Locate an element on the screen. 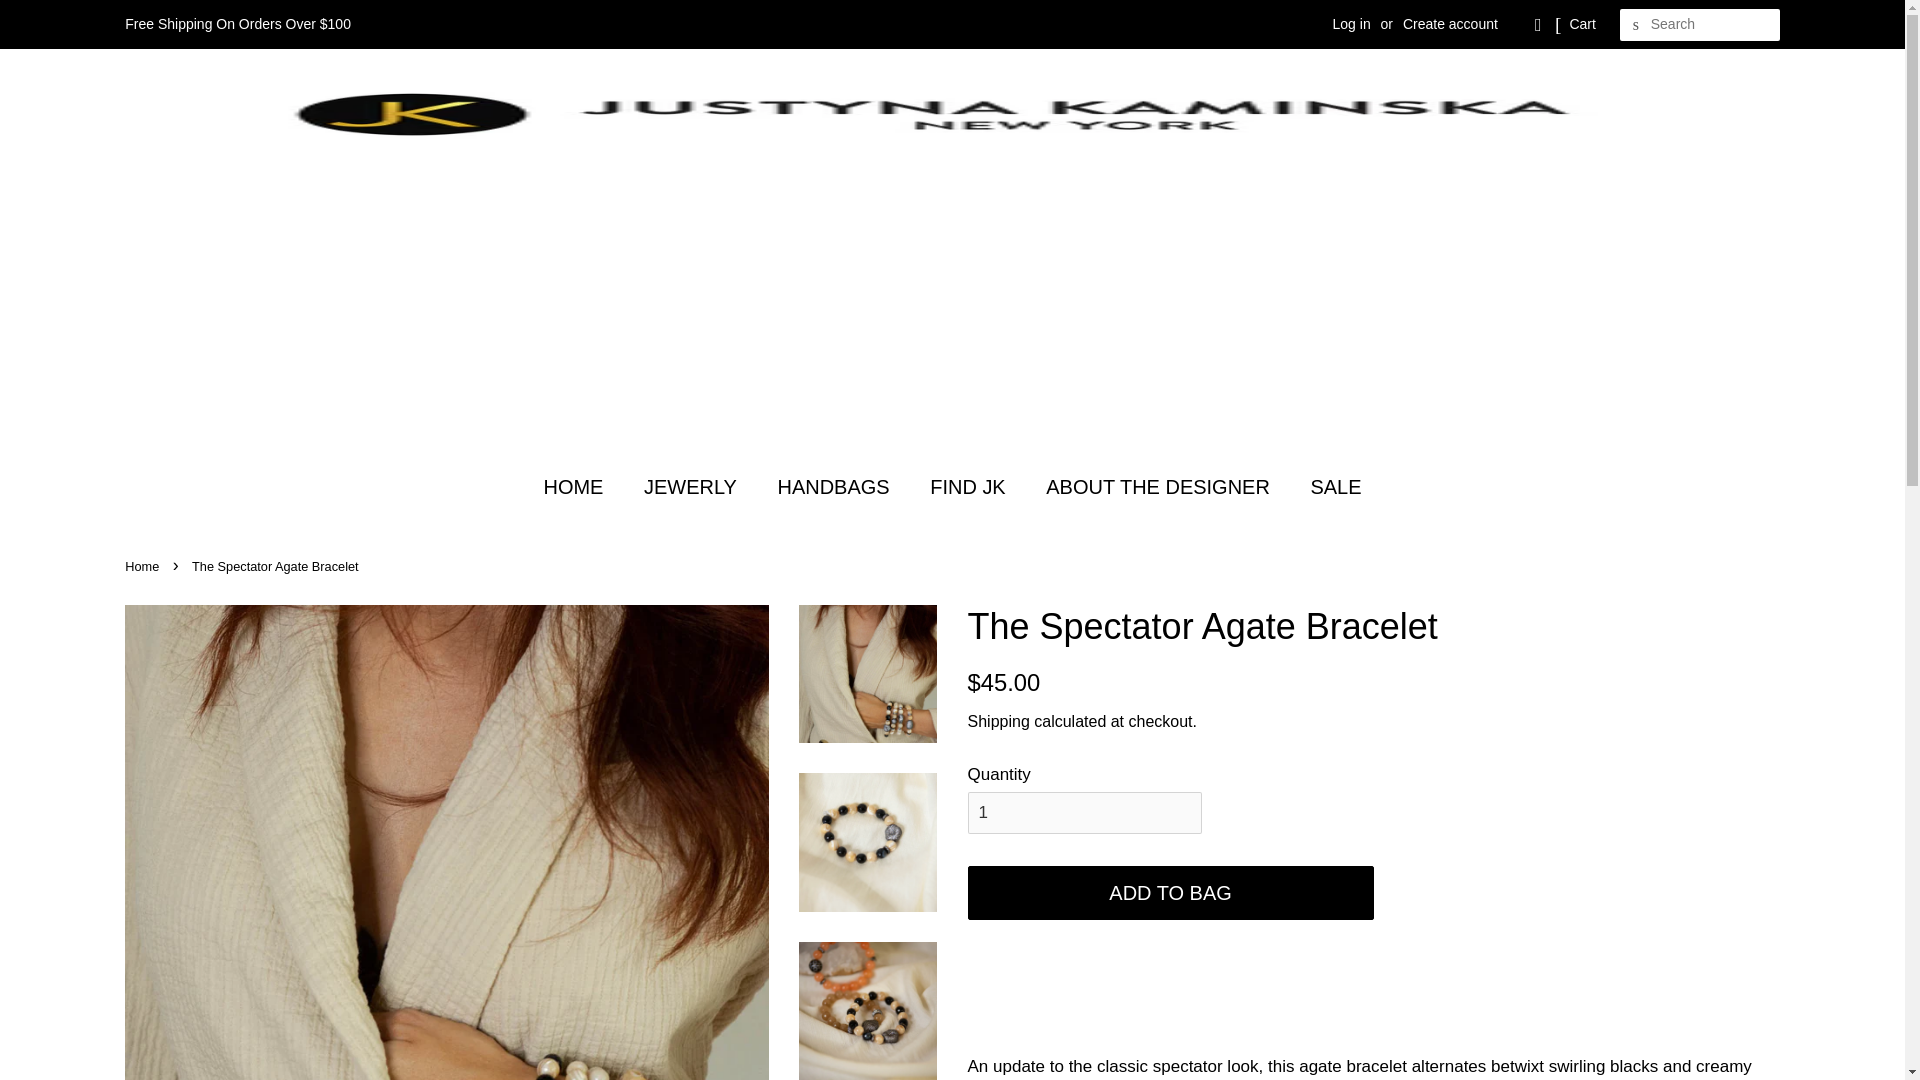 The width and height of the screenshot is (1920, 1080). ADD TO BAG is located at coordinates (1170, 893).